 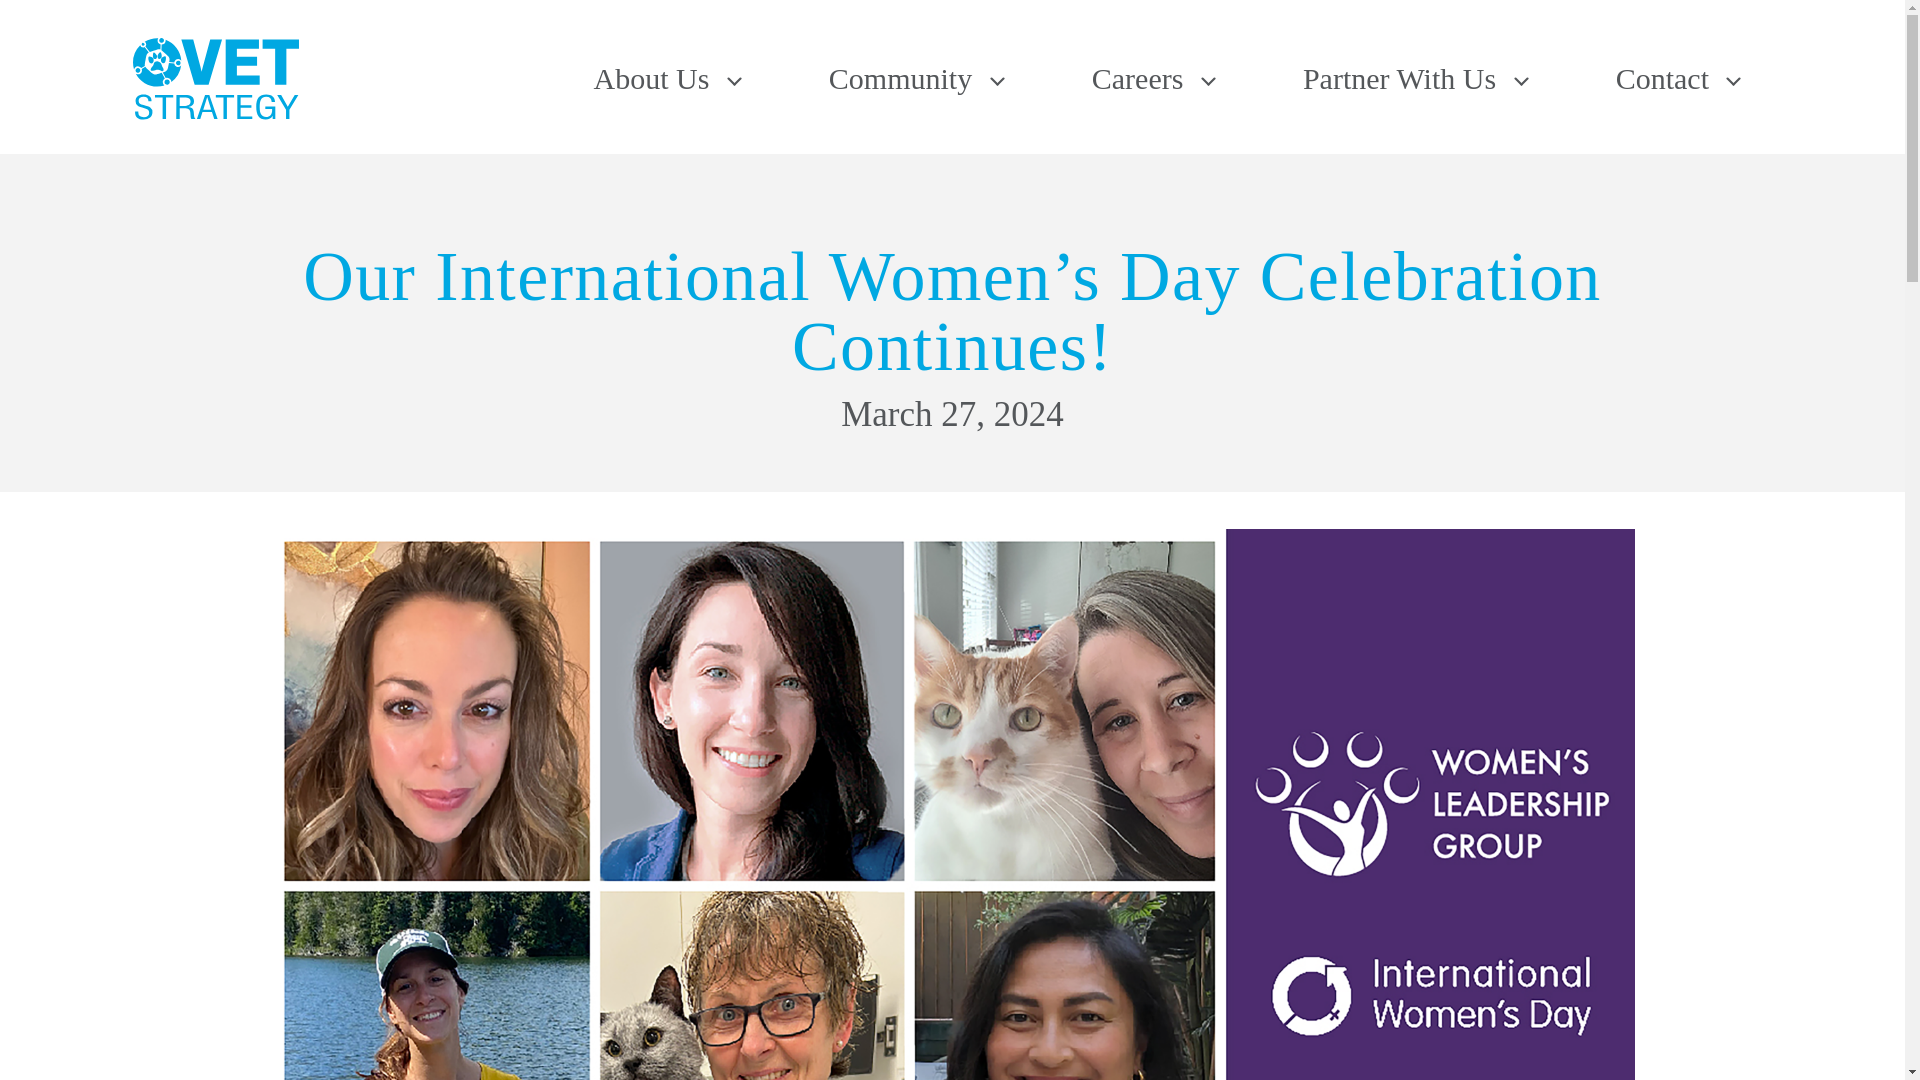 I want to click on Community, so click(x=917, y=78).